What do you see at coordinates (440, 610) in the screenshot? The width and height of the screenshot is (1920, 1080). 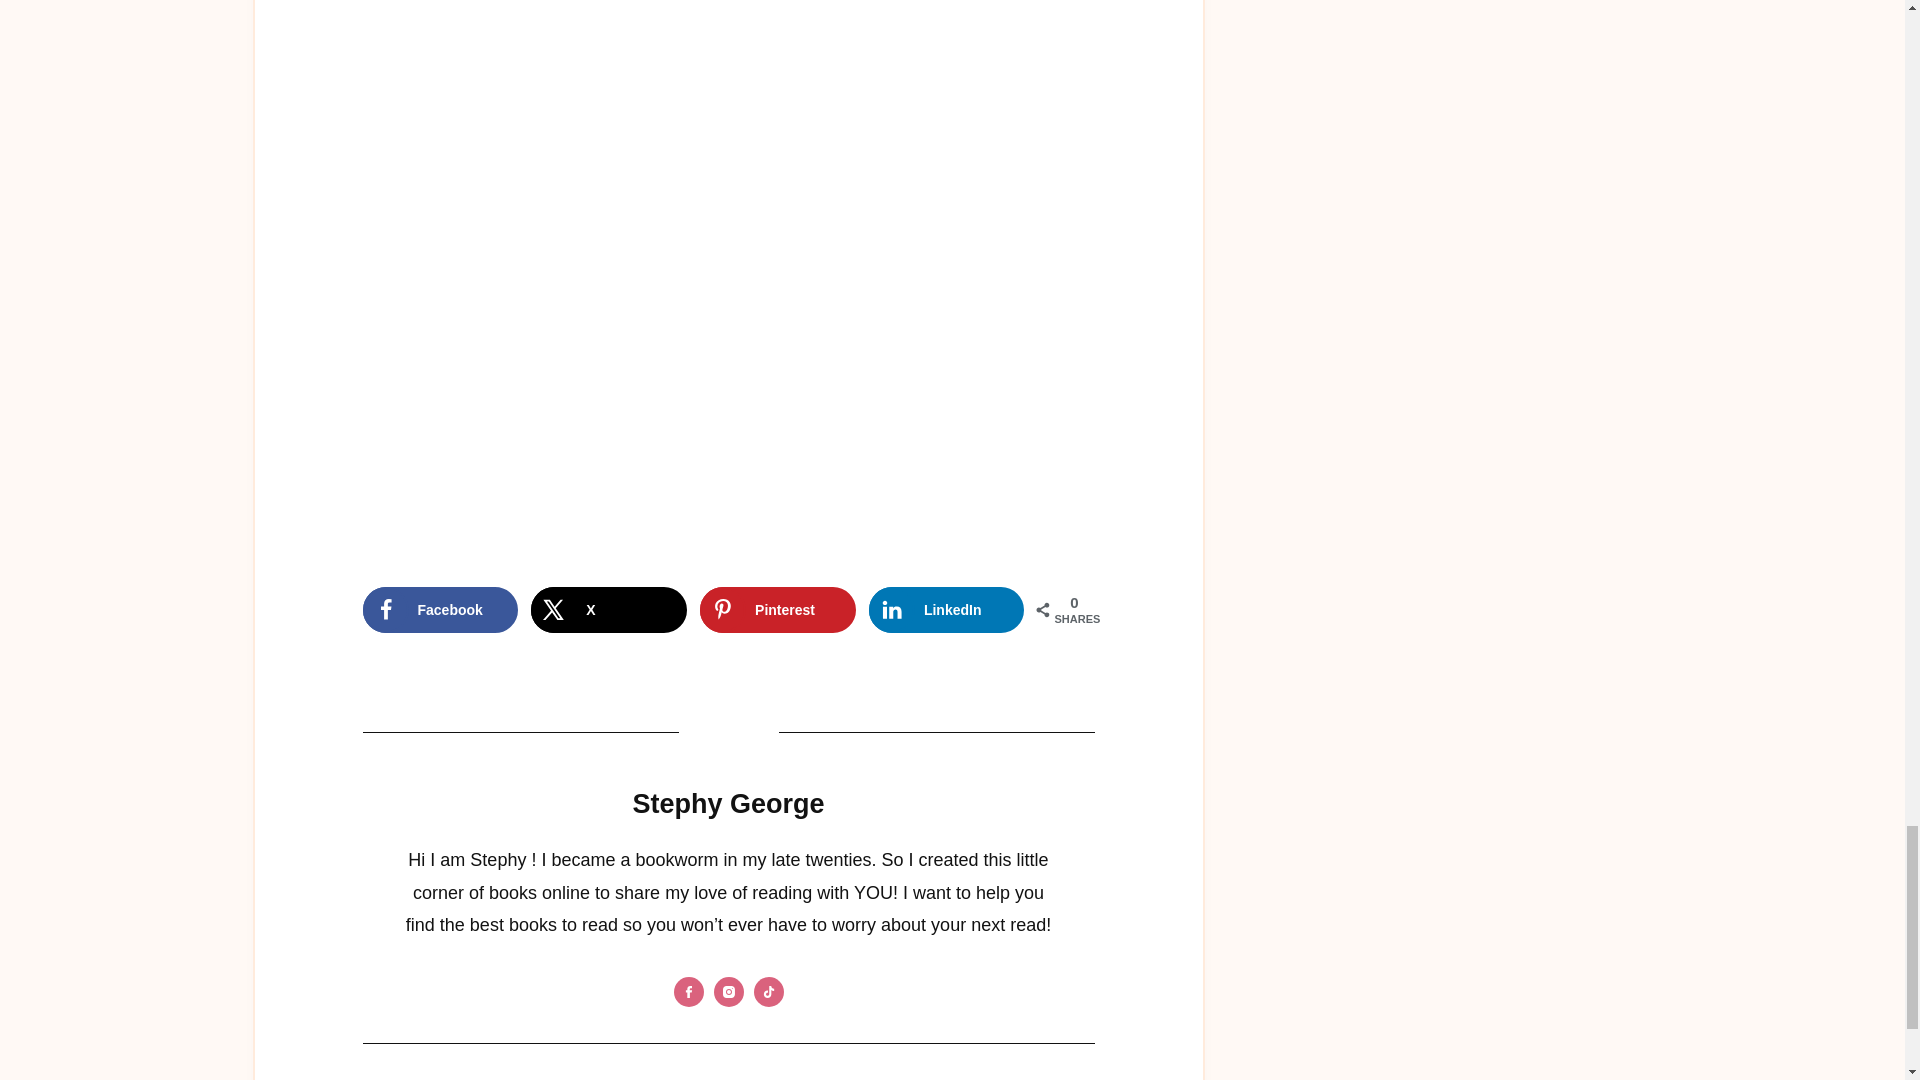 I see `Share on Facebook` at bounding box center [440, 610].